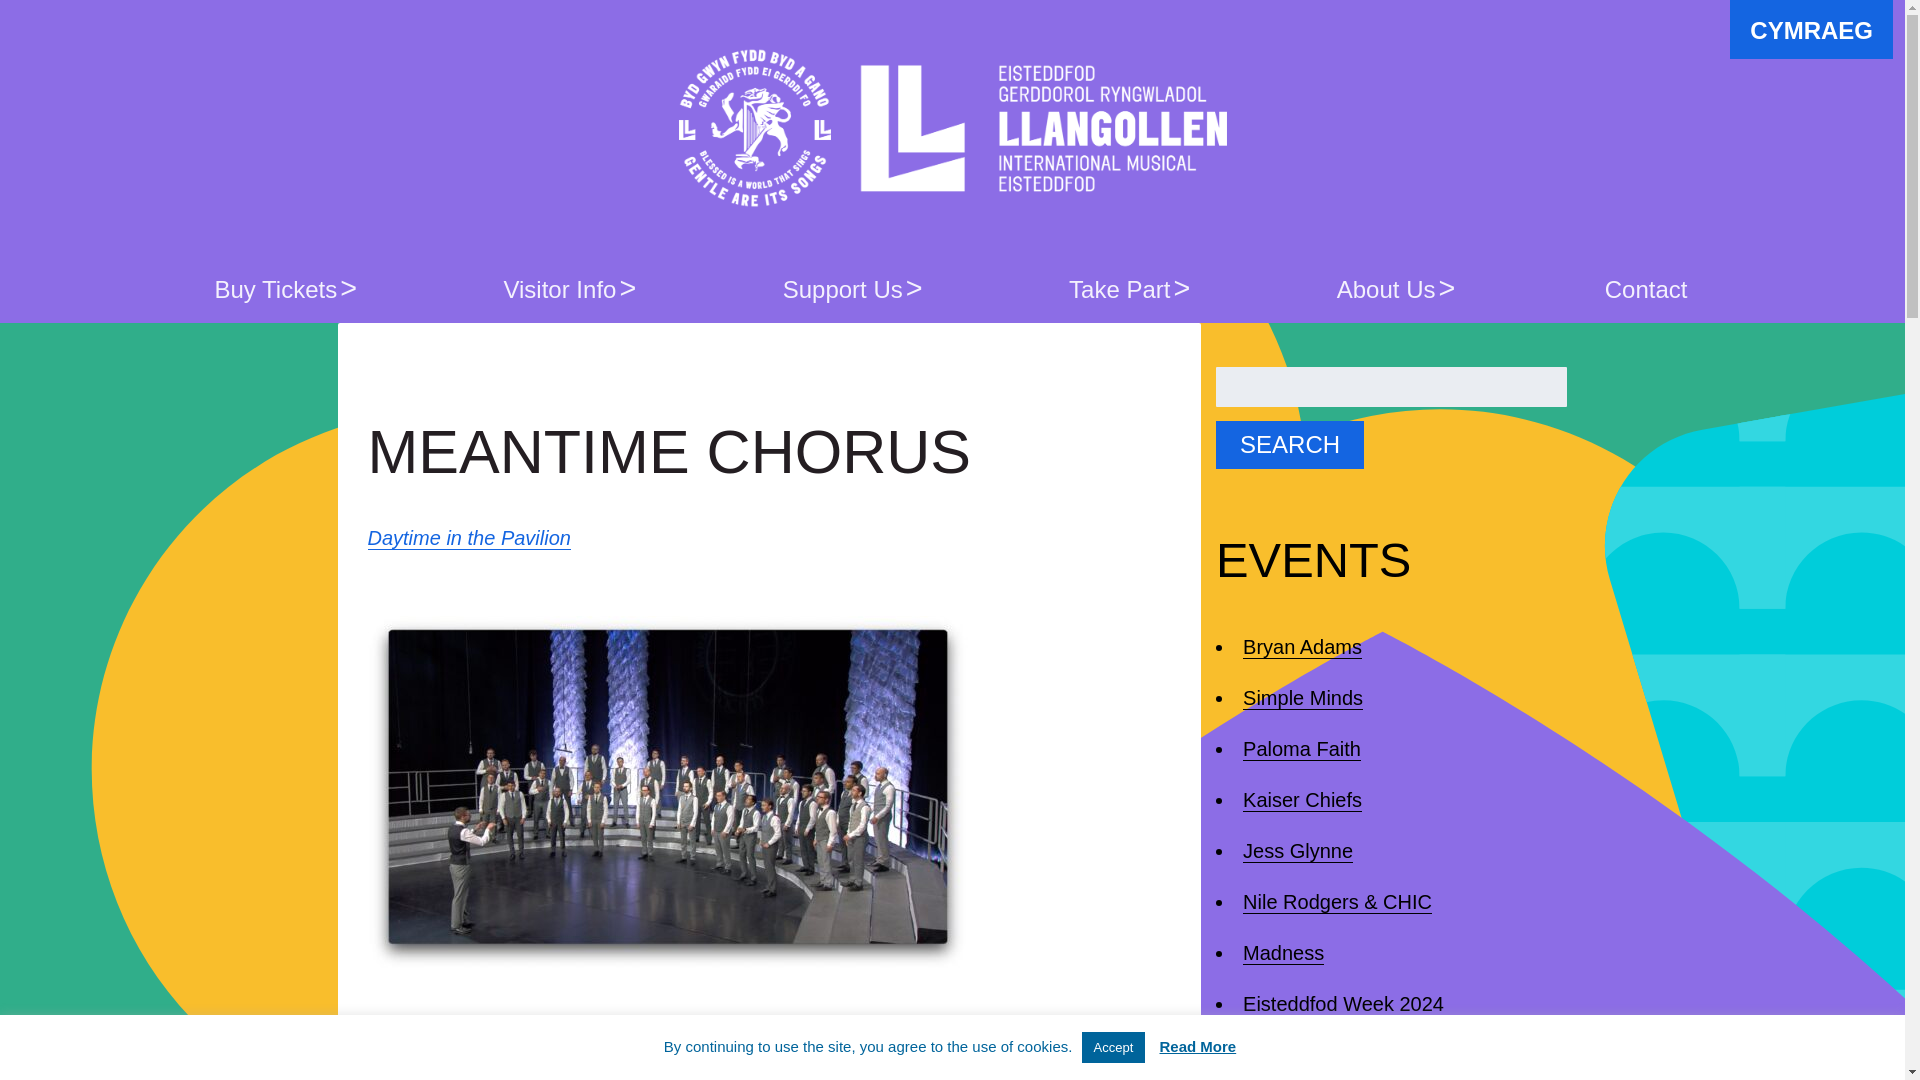 The image size is (1920, 1080). Describe the element at coordinates (845, 288) in the screenshot. I see `Support Us` at that location.